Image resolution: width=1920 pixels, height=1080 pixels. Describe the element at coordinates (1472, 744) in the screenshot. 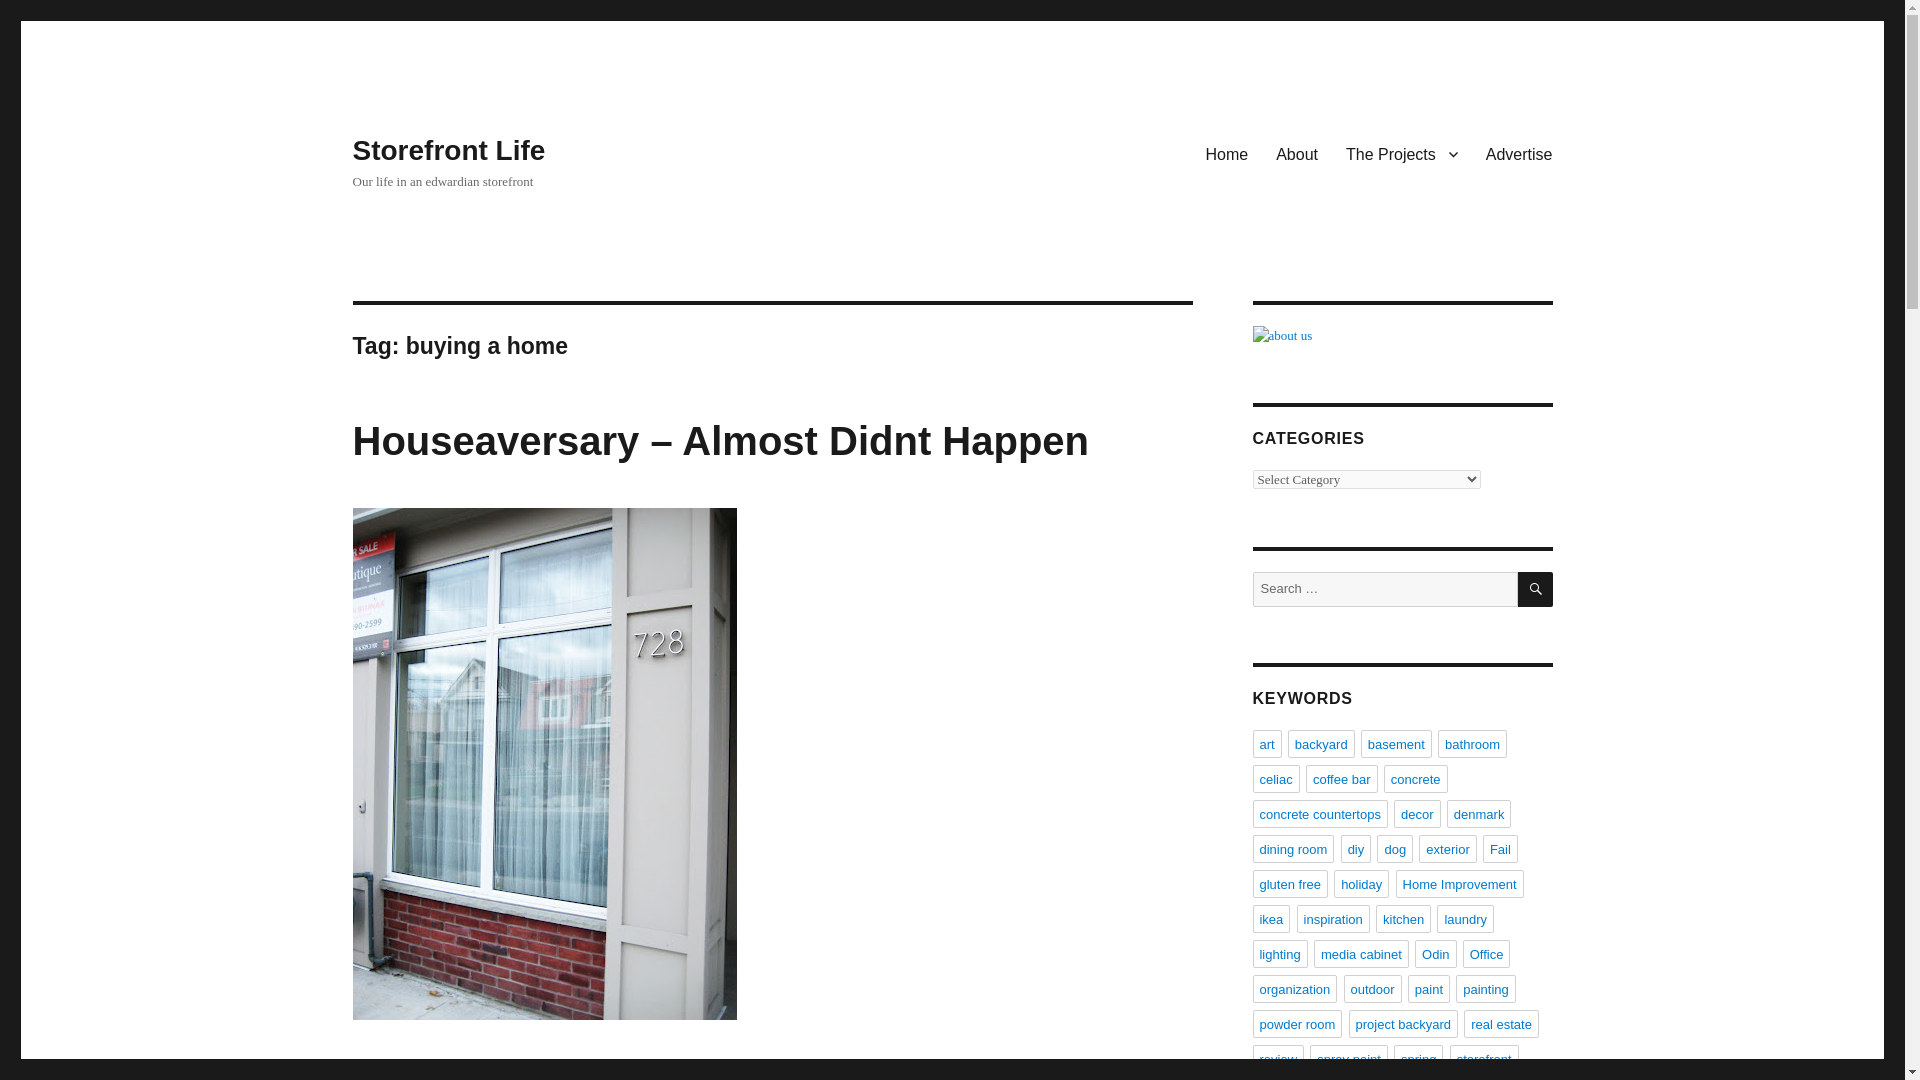

I see `bathroom` at that location.